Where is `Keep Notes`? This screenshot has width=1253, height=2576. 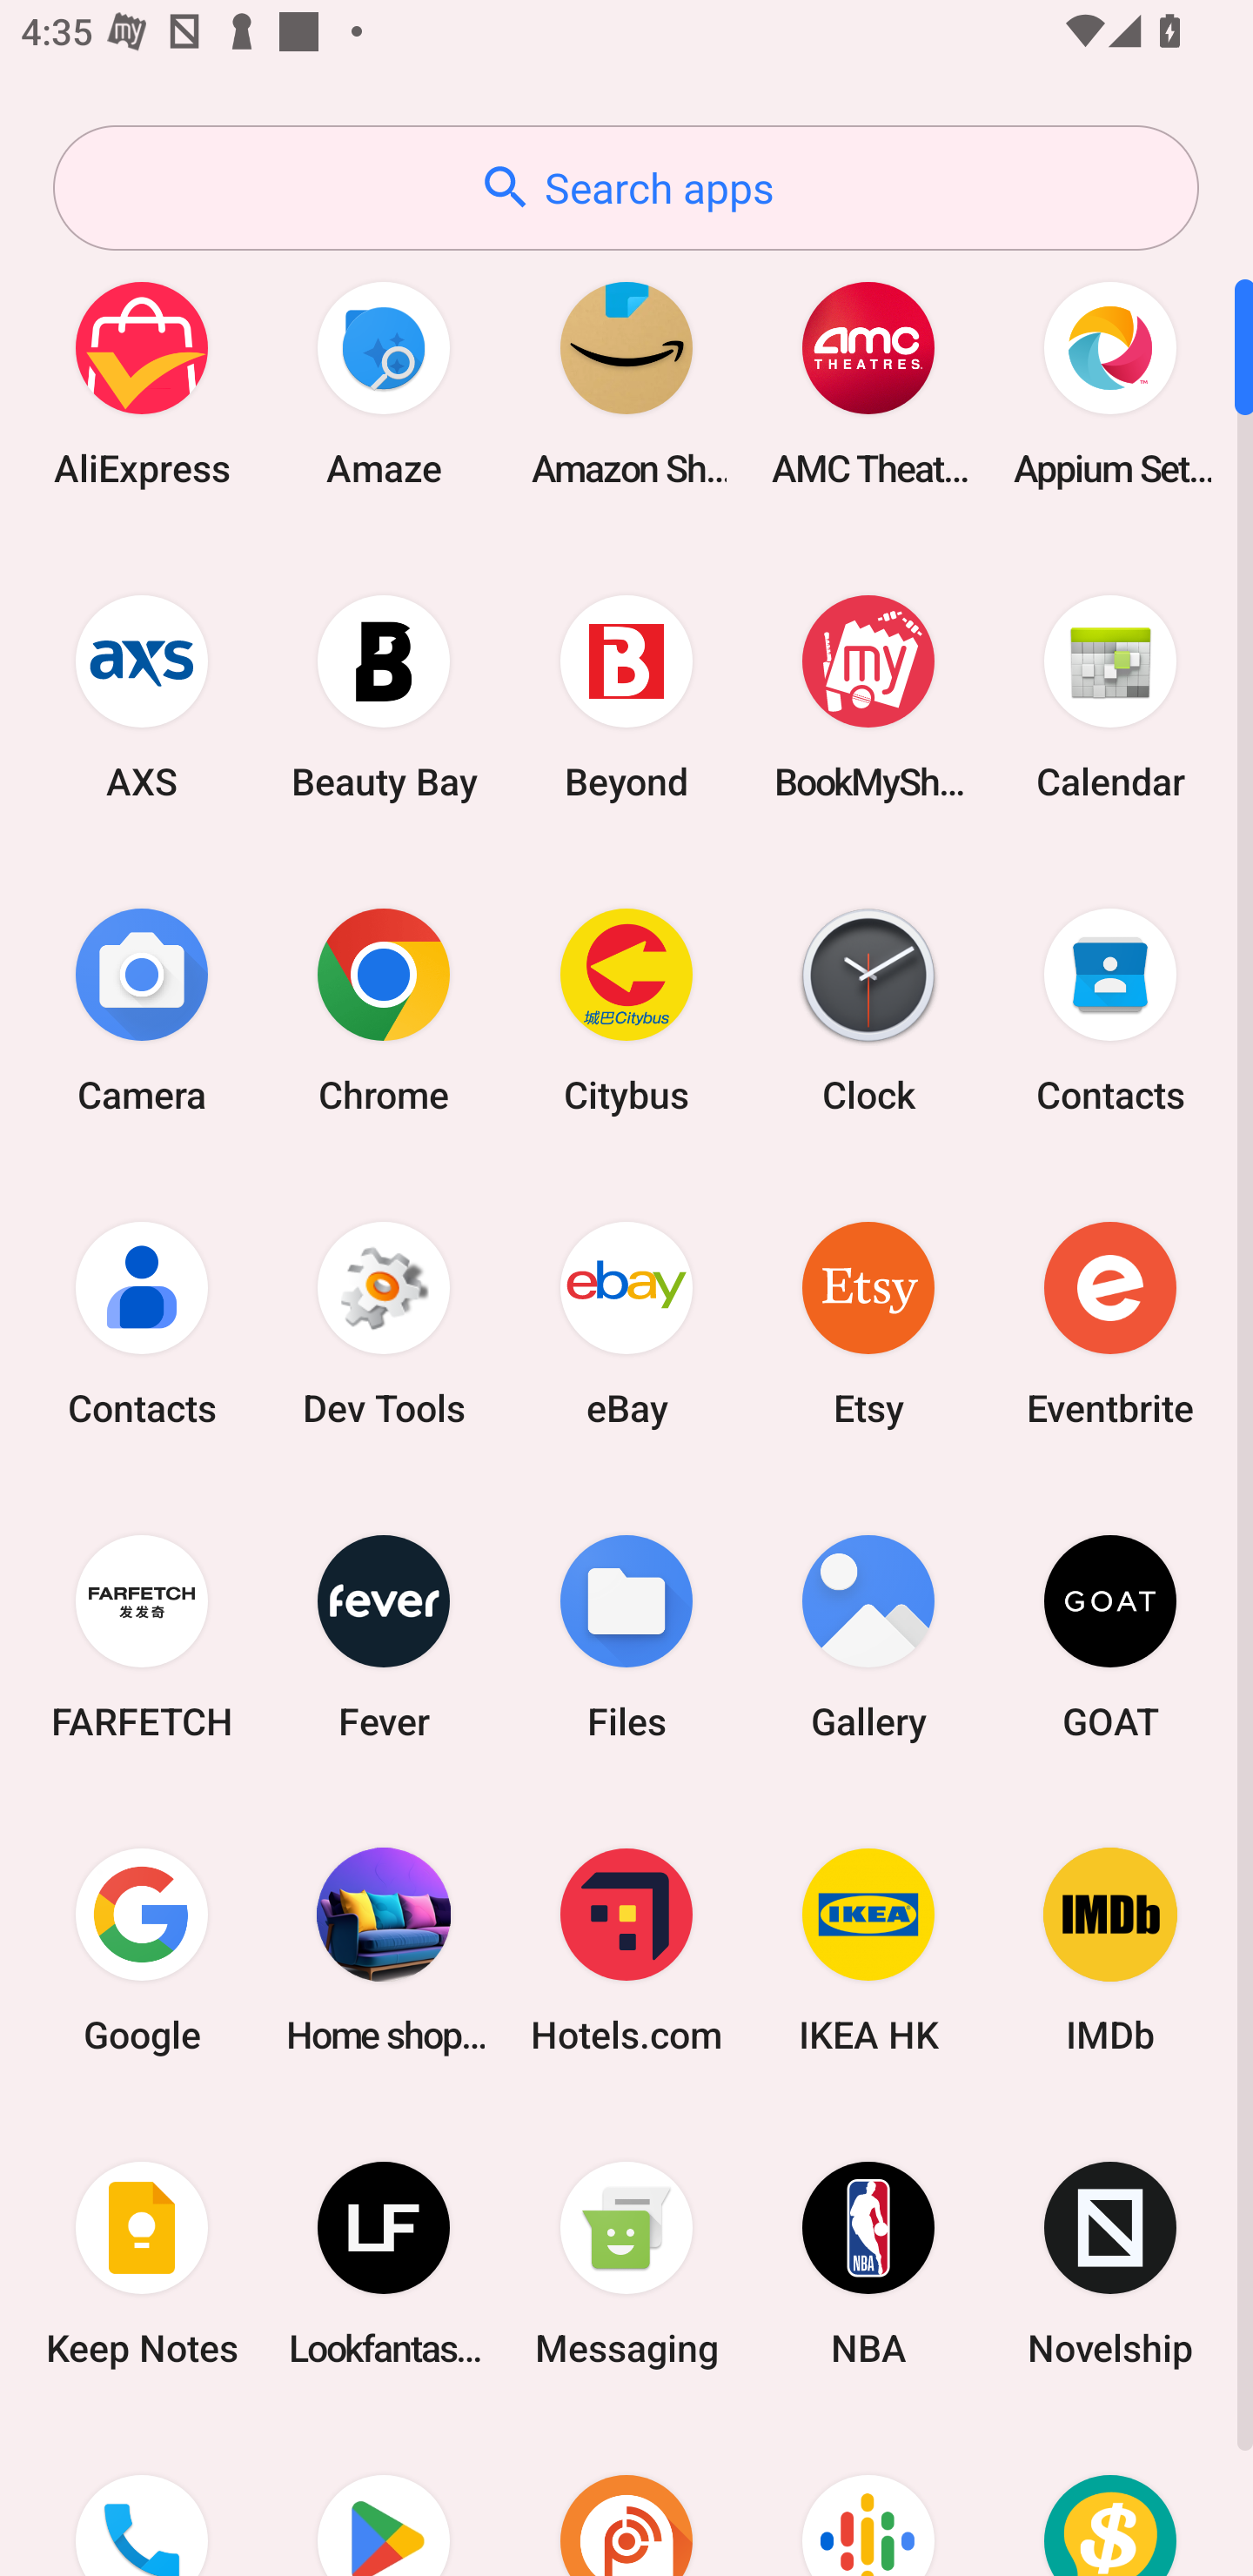 Keep Notes is located at coordinates (142, 2264).